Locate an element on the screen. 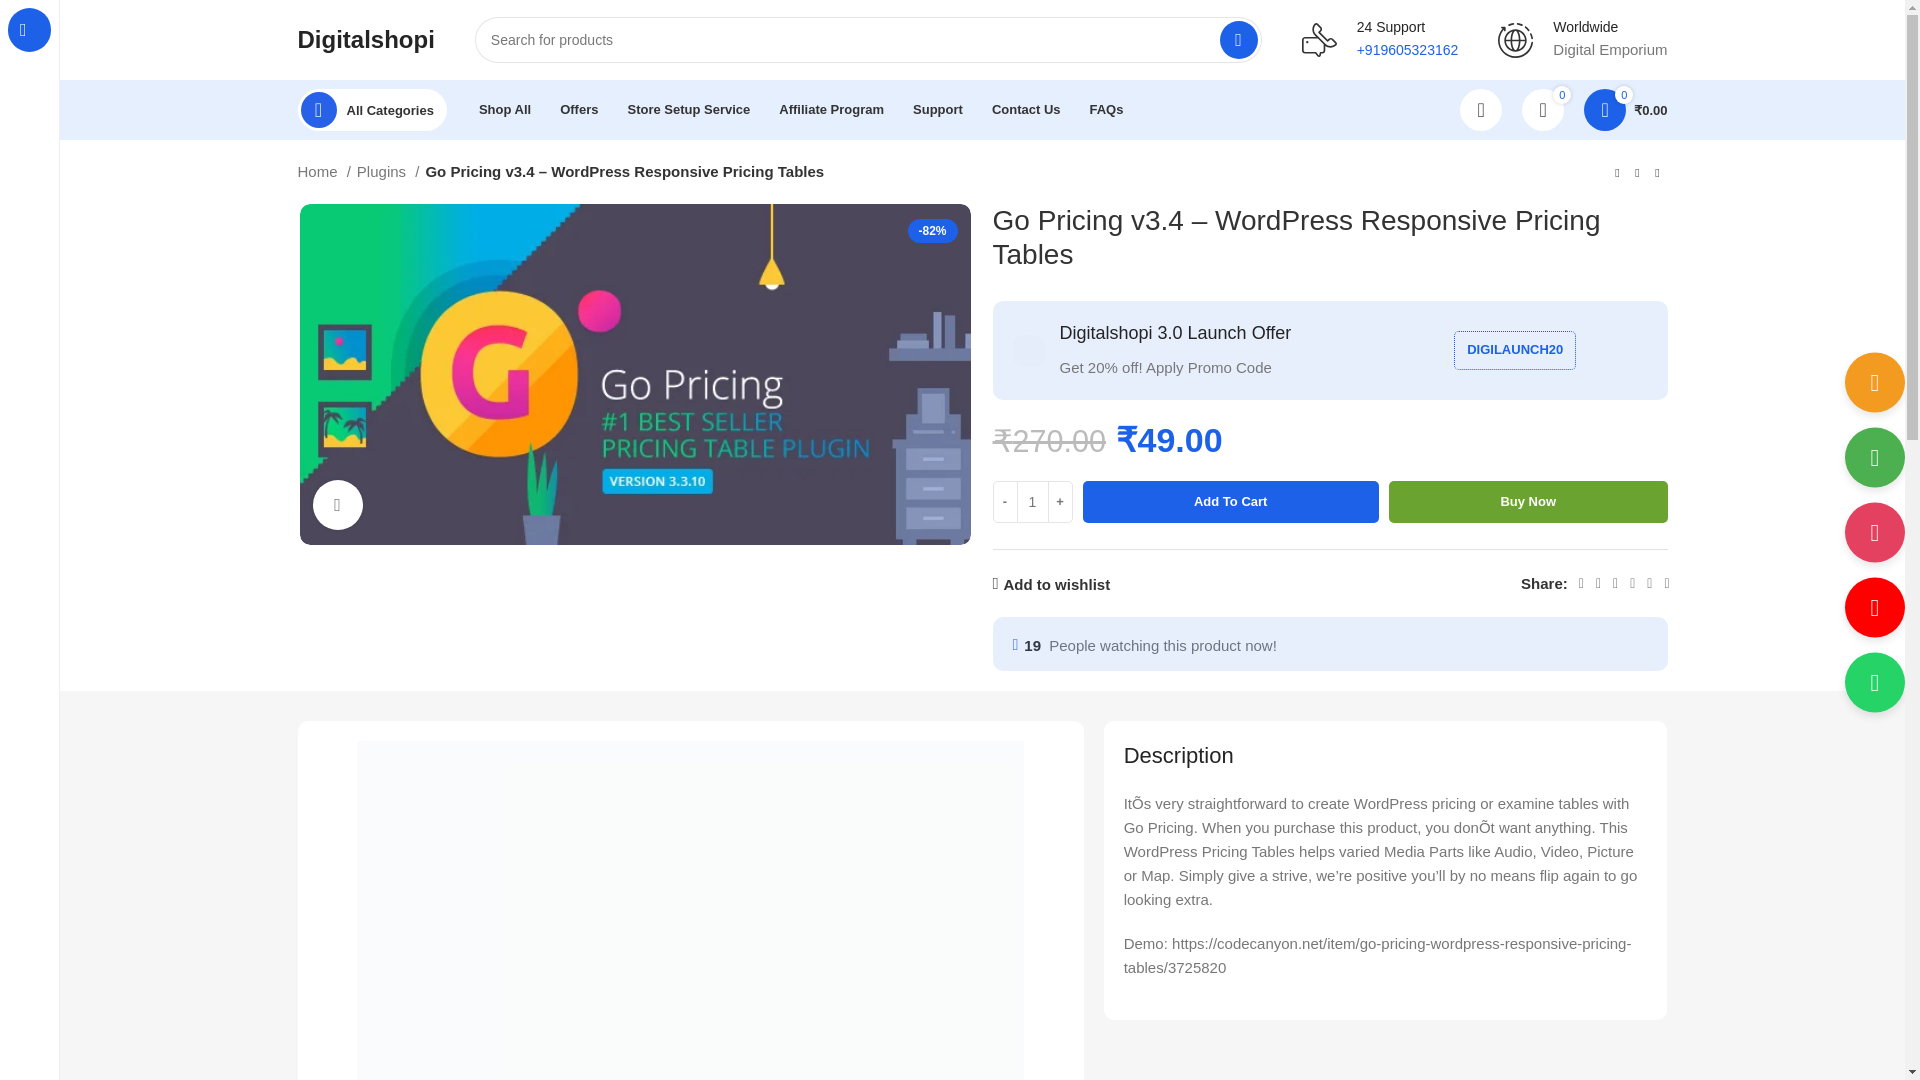 This screenshot has width=1920, height=1080. Search is located at coordinates (1238, 40).